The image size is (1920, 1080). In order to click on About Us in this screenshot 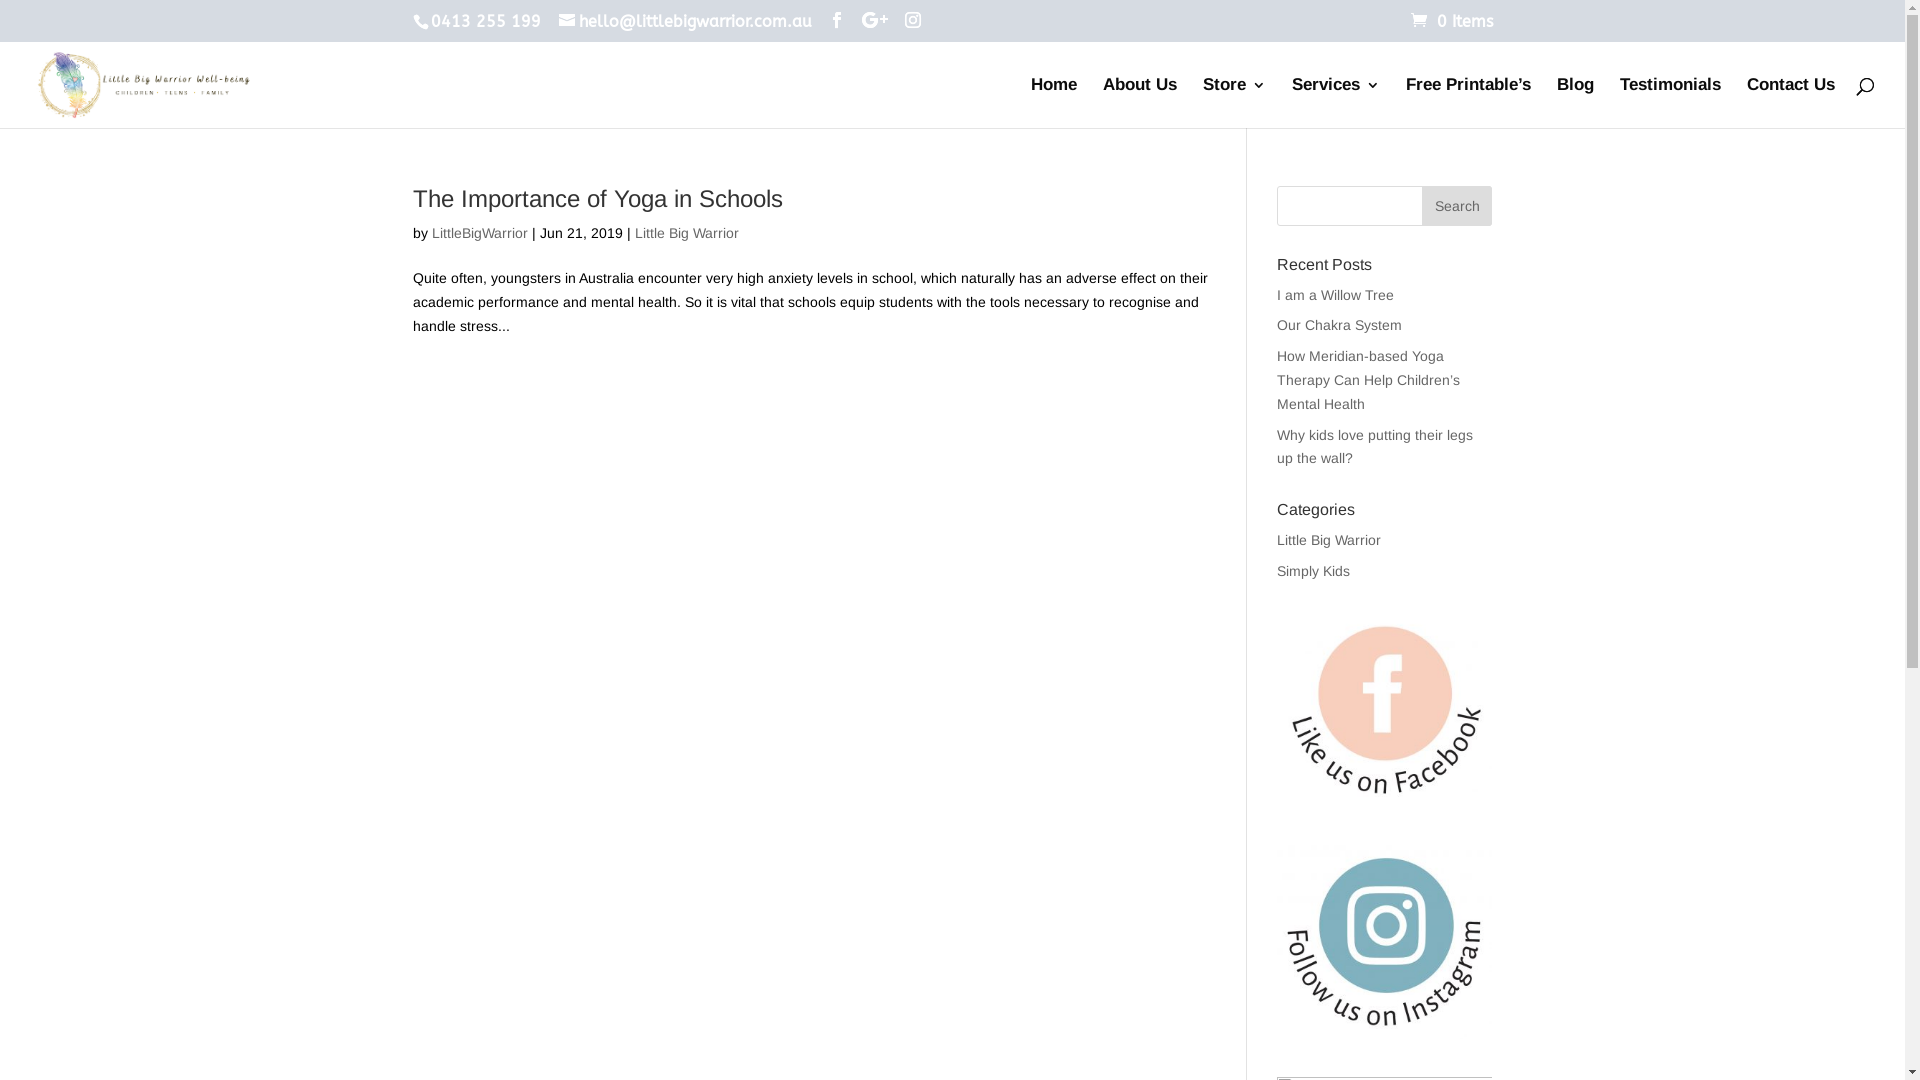, I will do `click(1140, 102)`.